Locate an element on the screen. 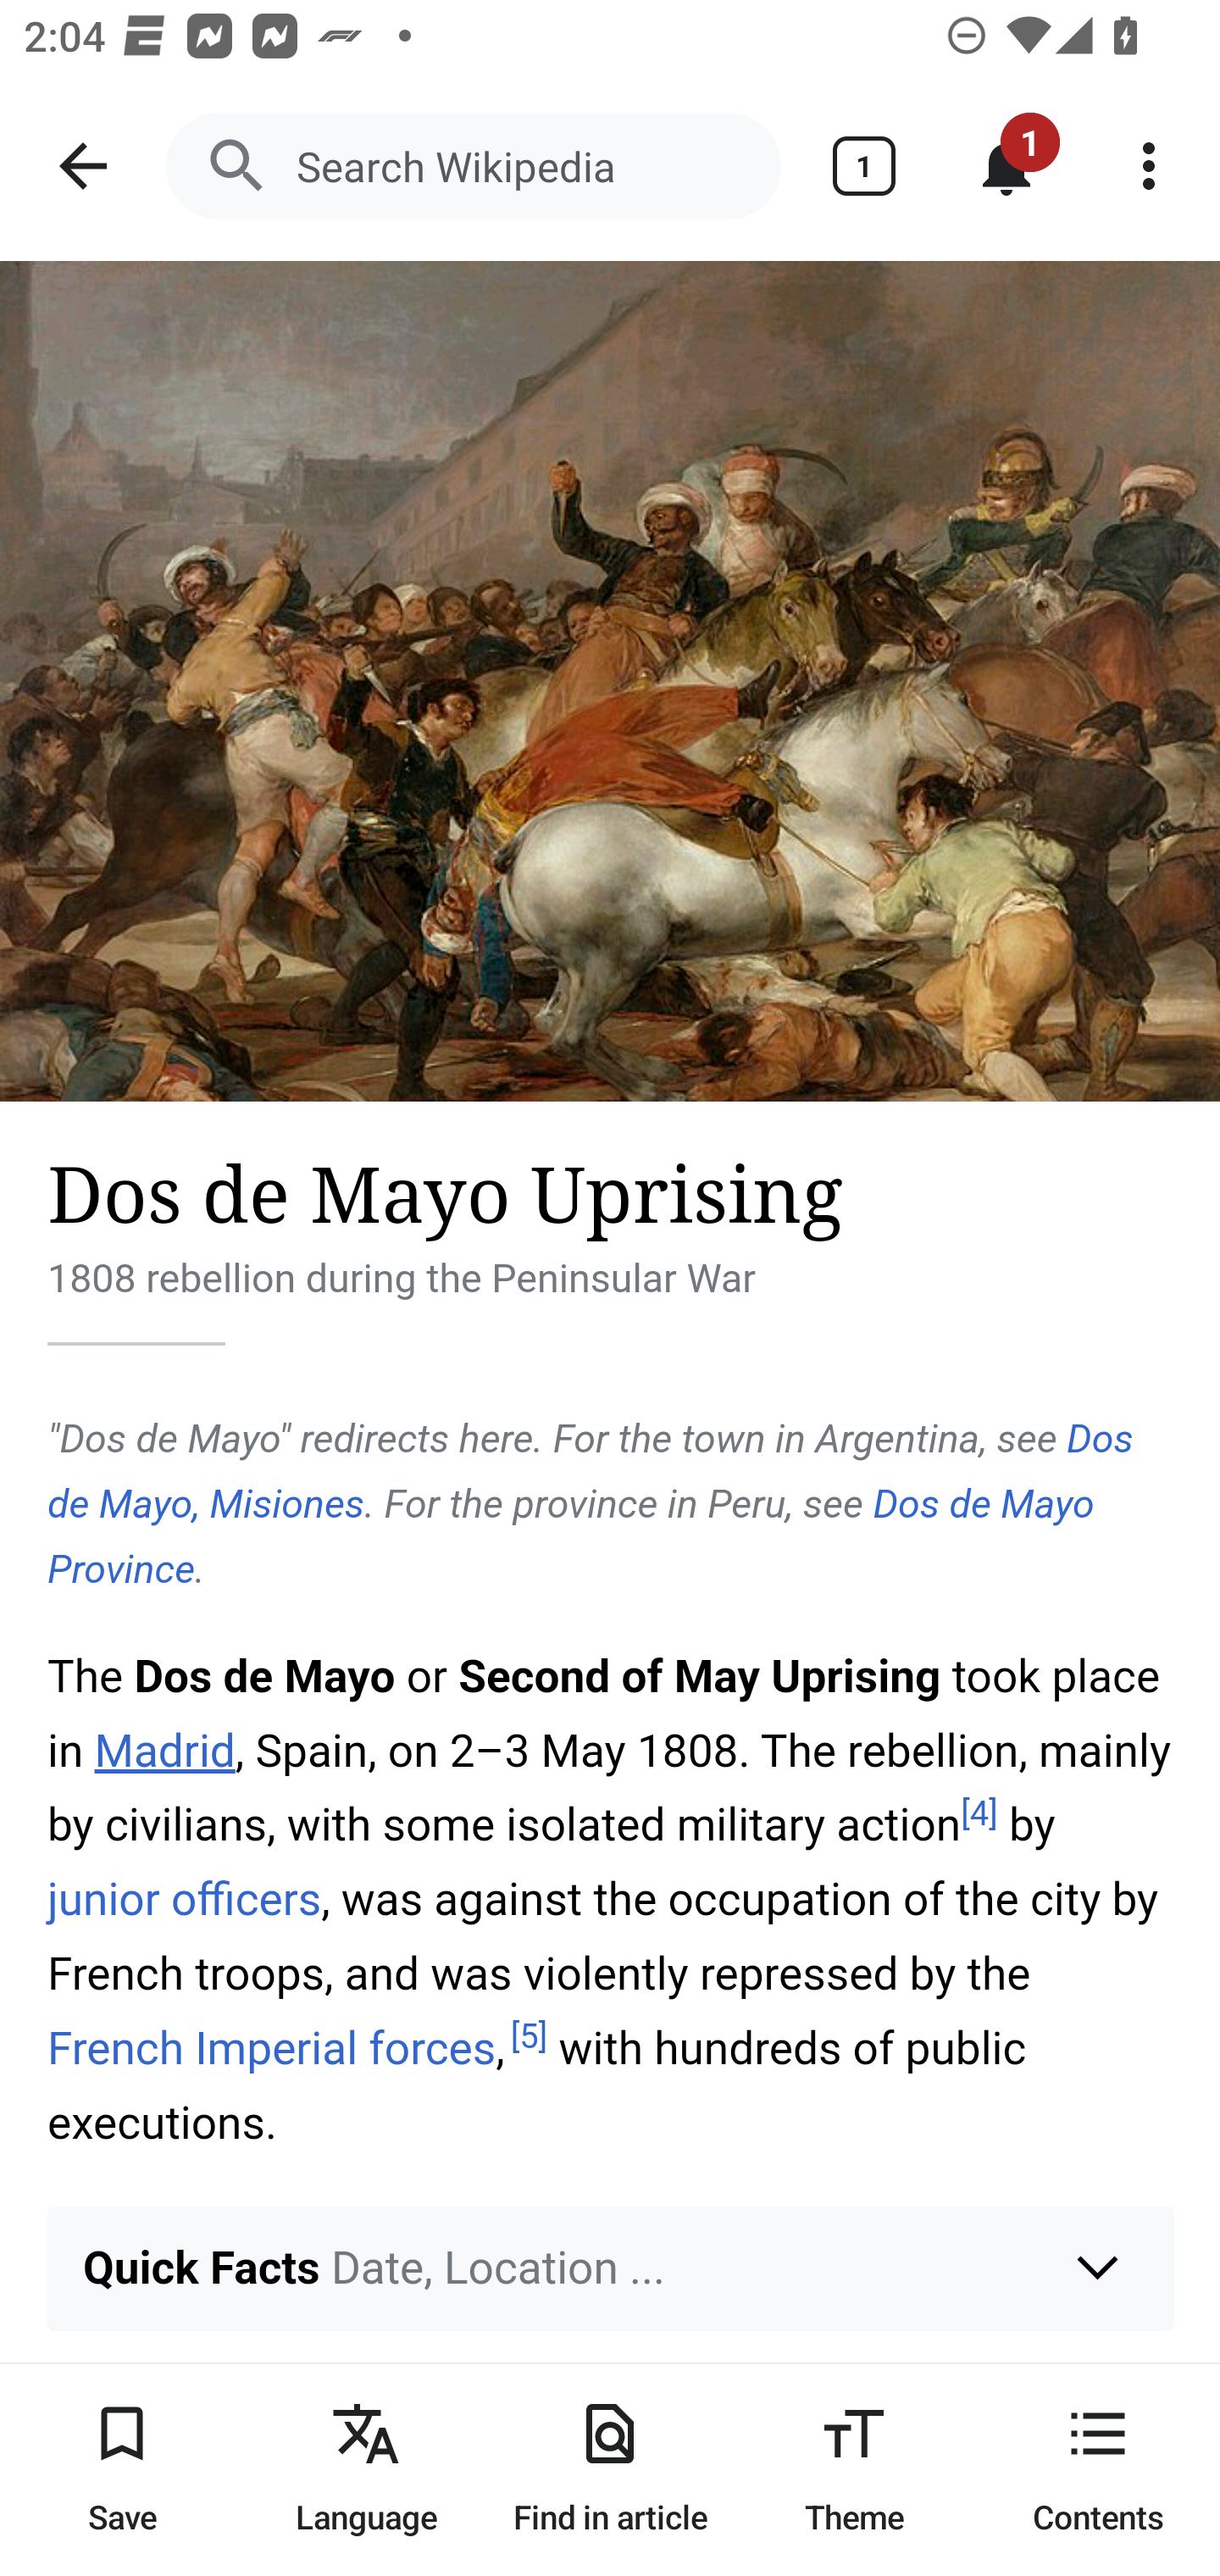  [] [ 5 ] is located at coordinates (529, 2037).